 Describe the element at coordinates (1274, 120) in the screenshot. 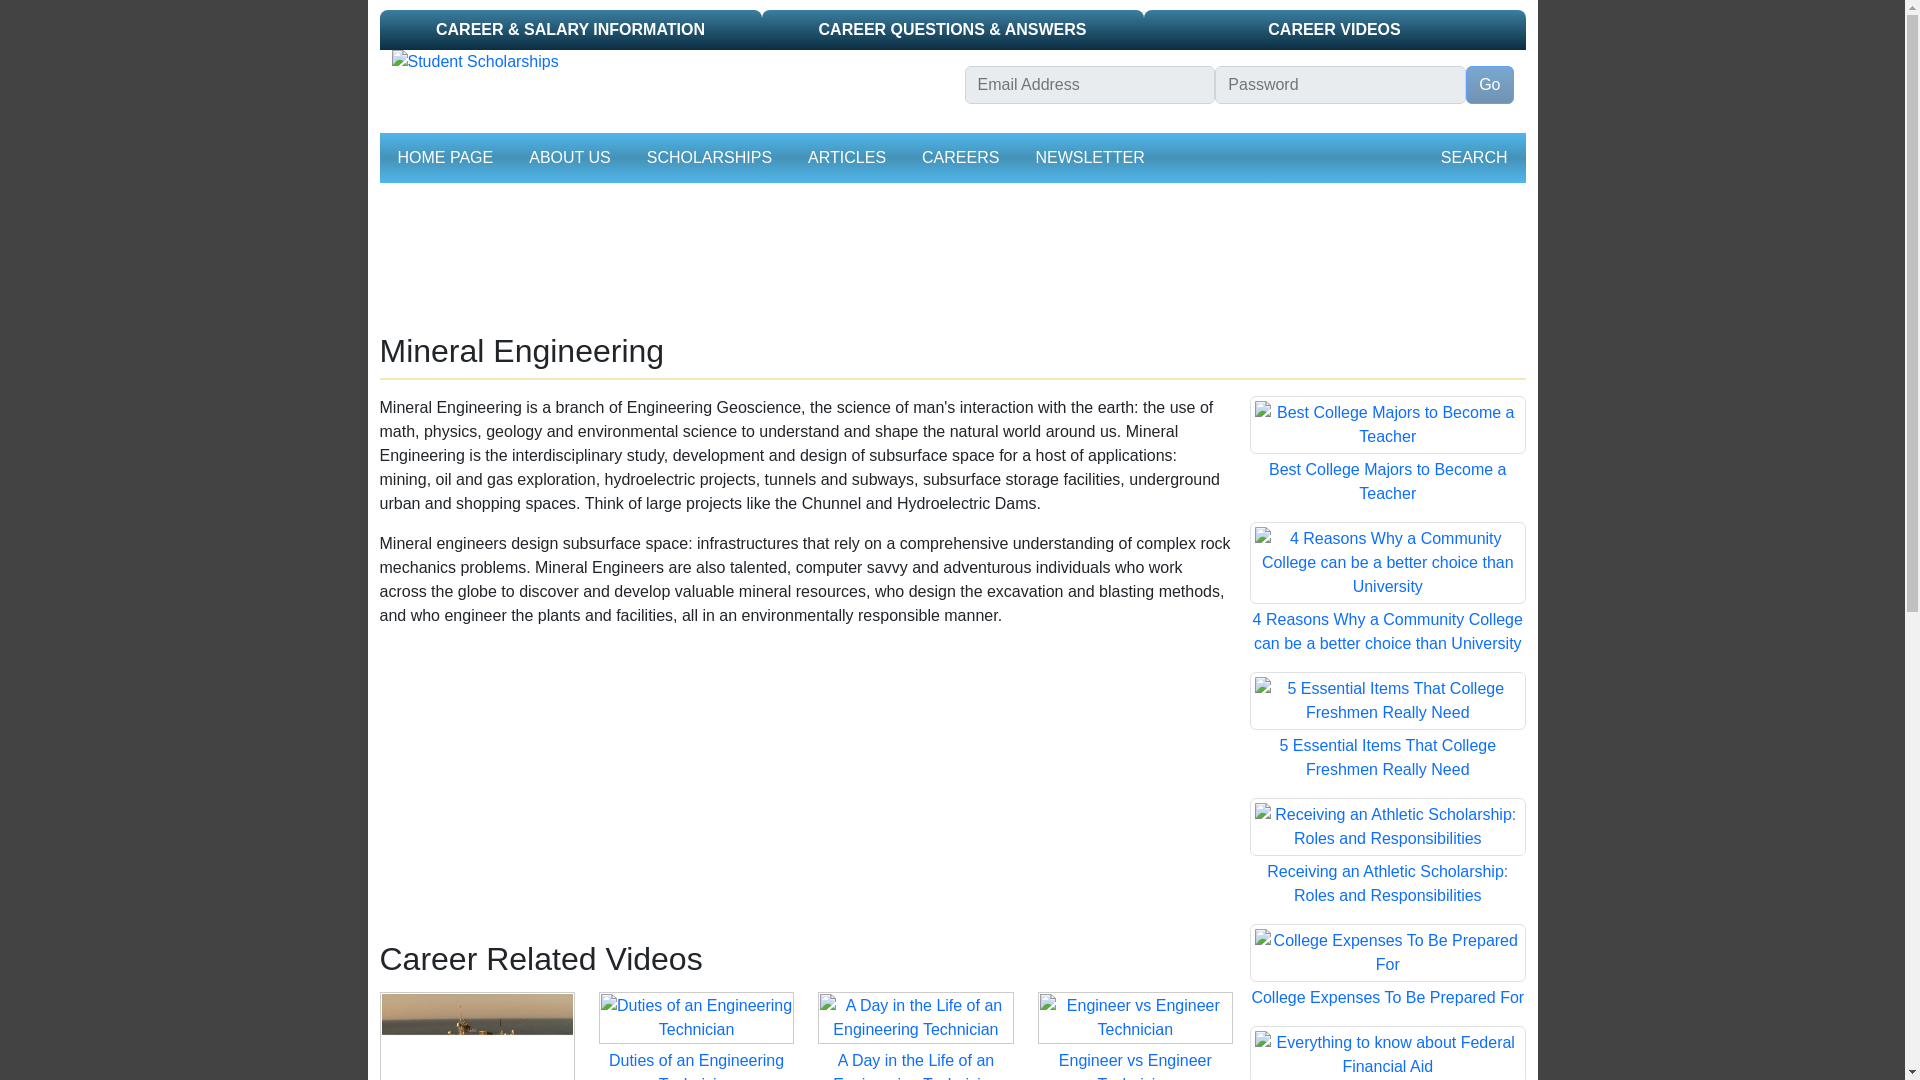

I see `Forgot password?` at that location.